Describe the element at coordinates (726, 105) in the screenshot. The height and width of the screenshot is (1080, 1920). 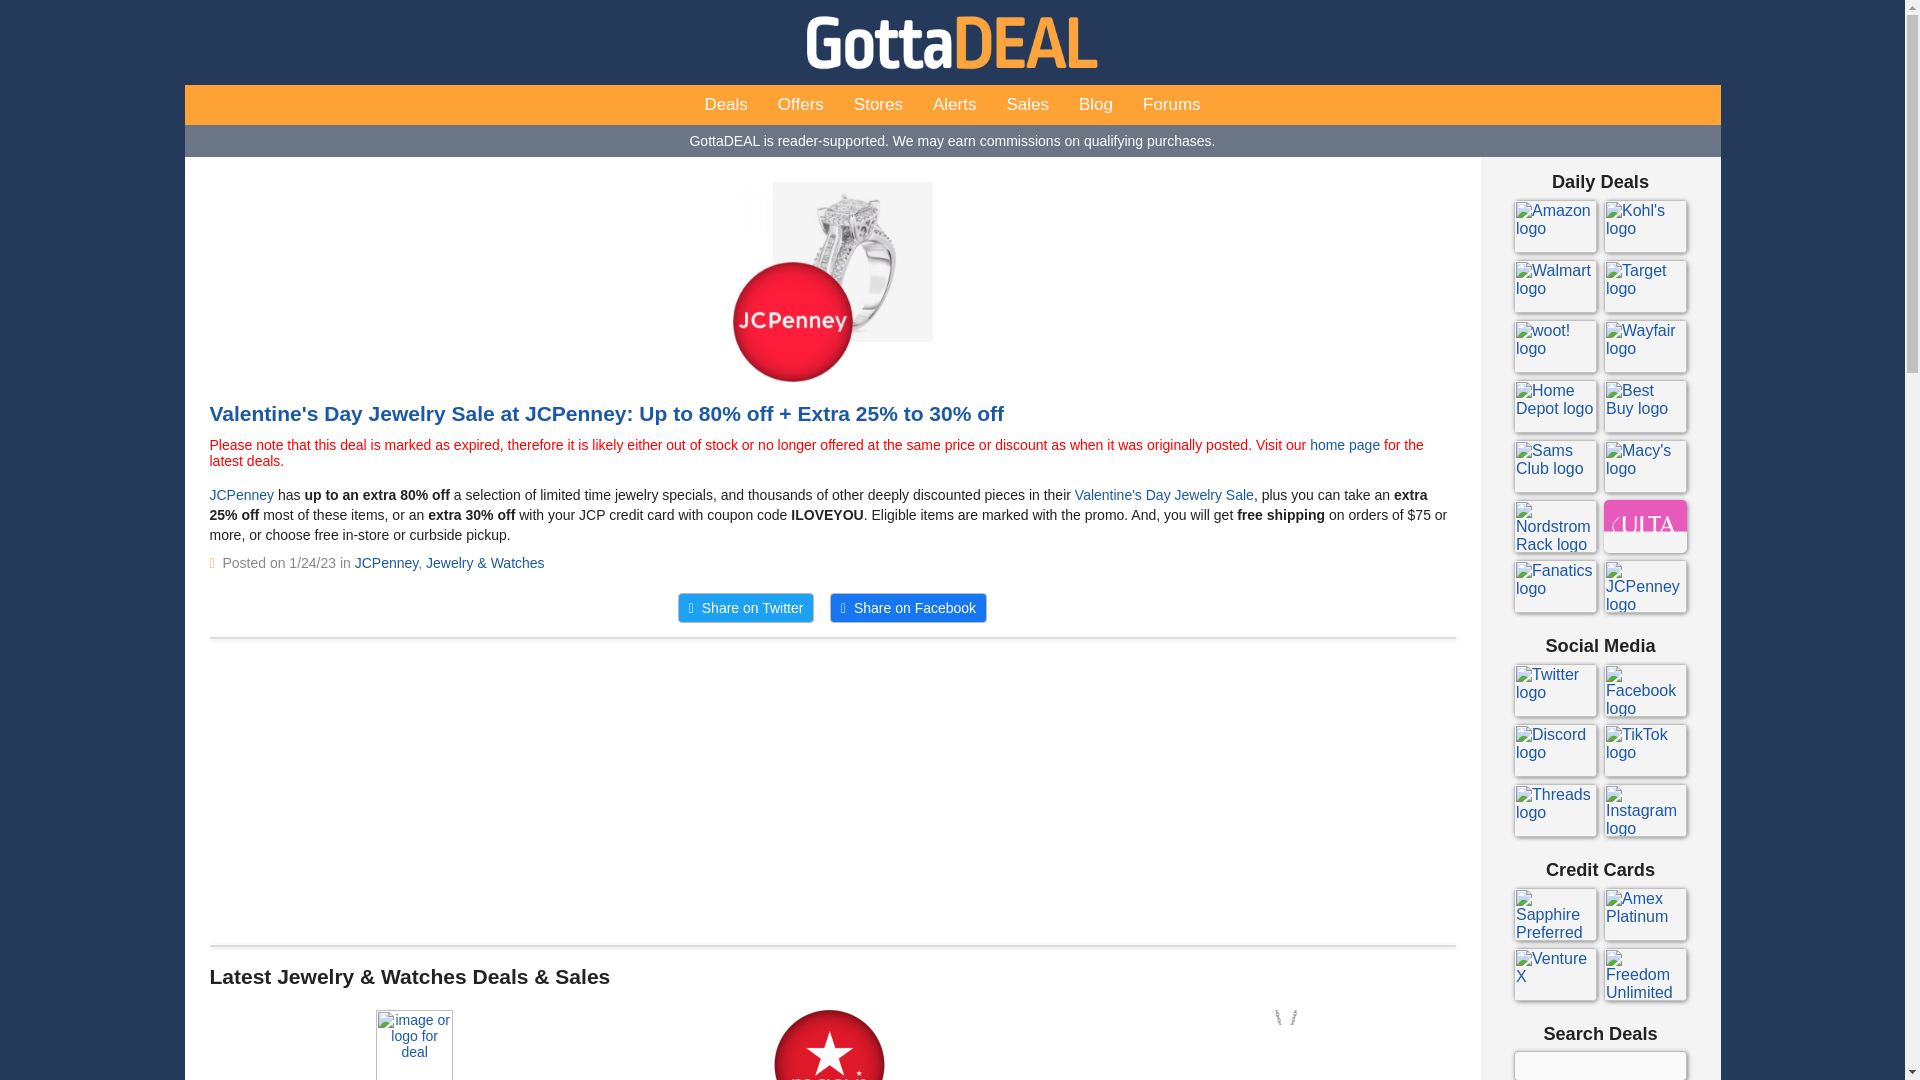
I see `Deals` at that location.